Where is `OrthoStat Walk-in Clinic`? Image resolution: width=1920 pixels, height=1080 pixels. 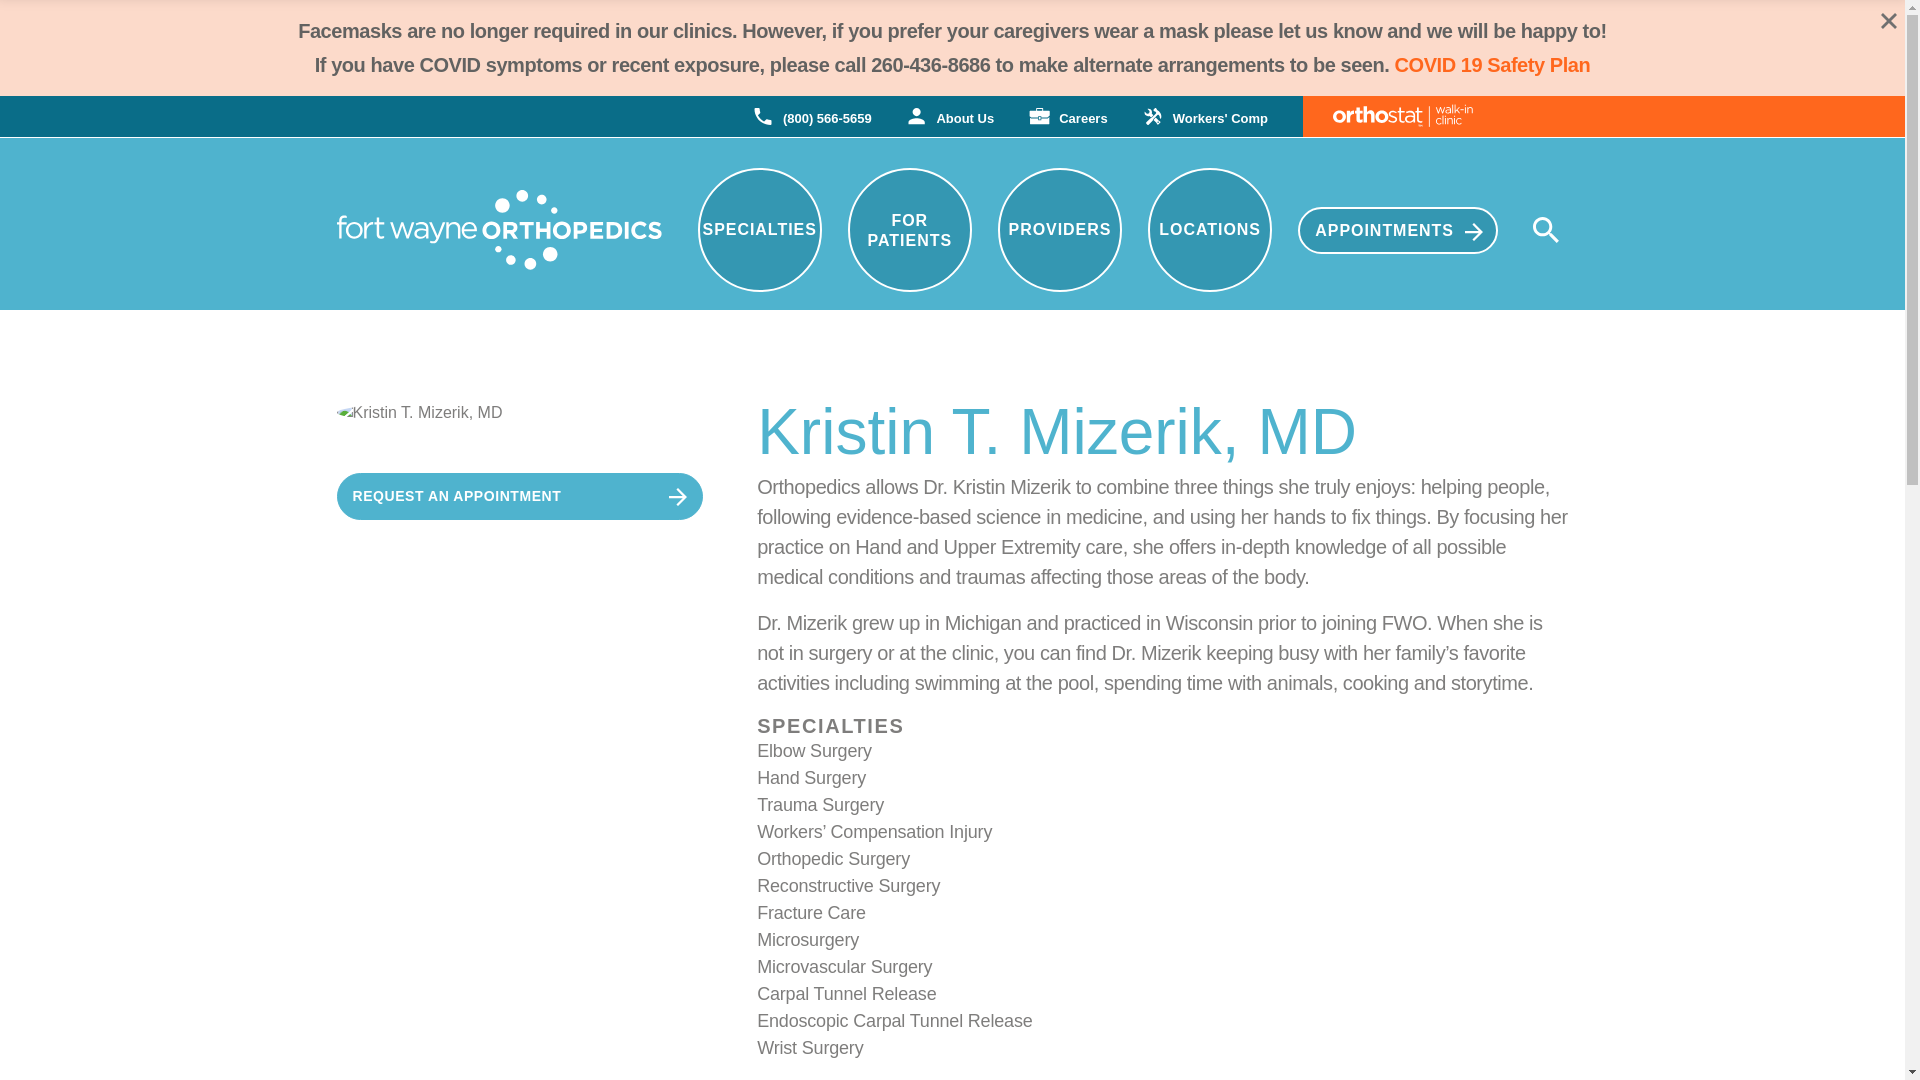
OrthoStat Walk-in Clinic is located at coordinates (1386, 116).